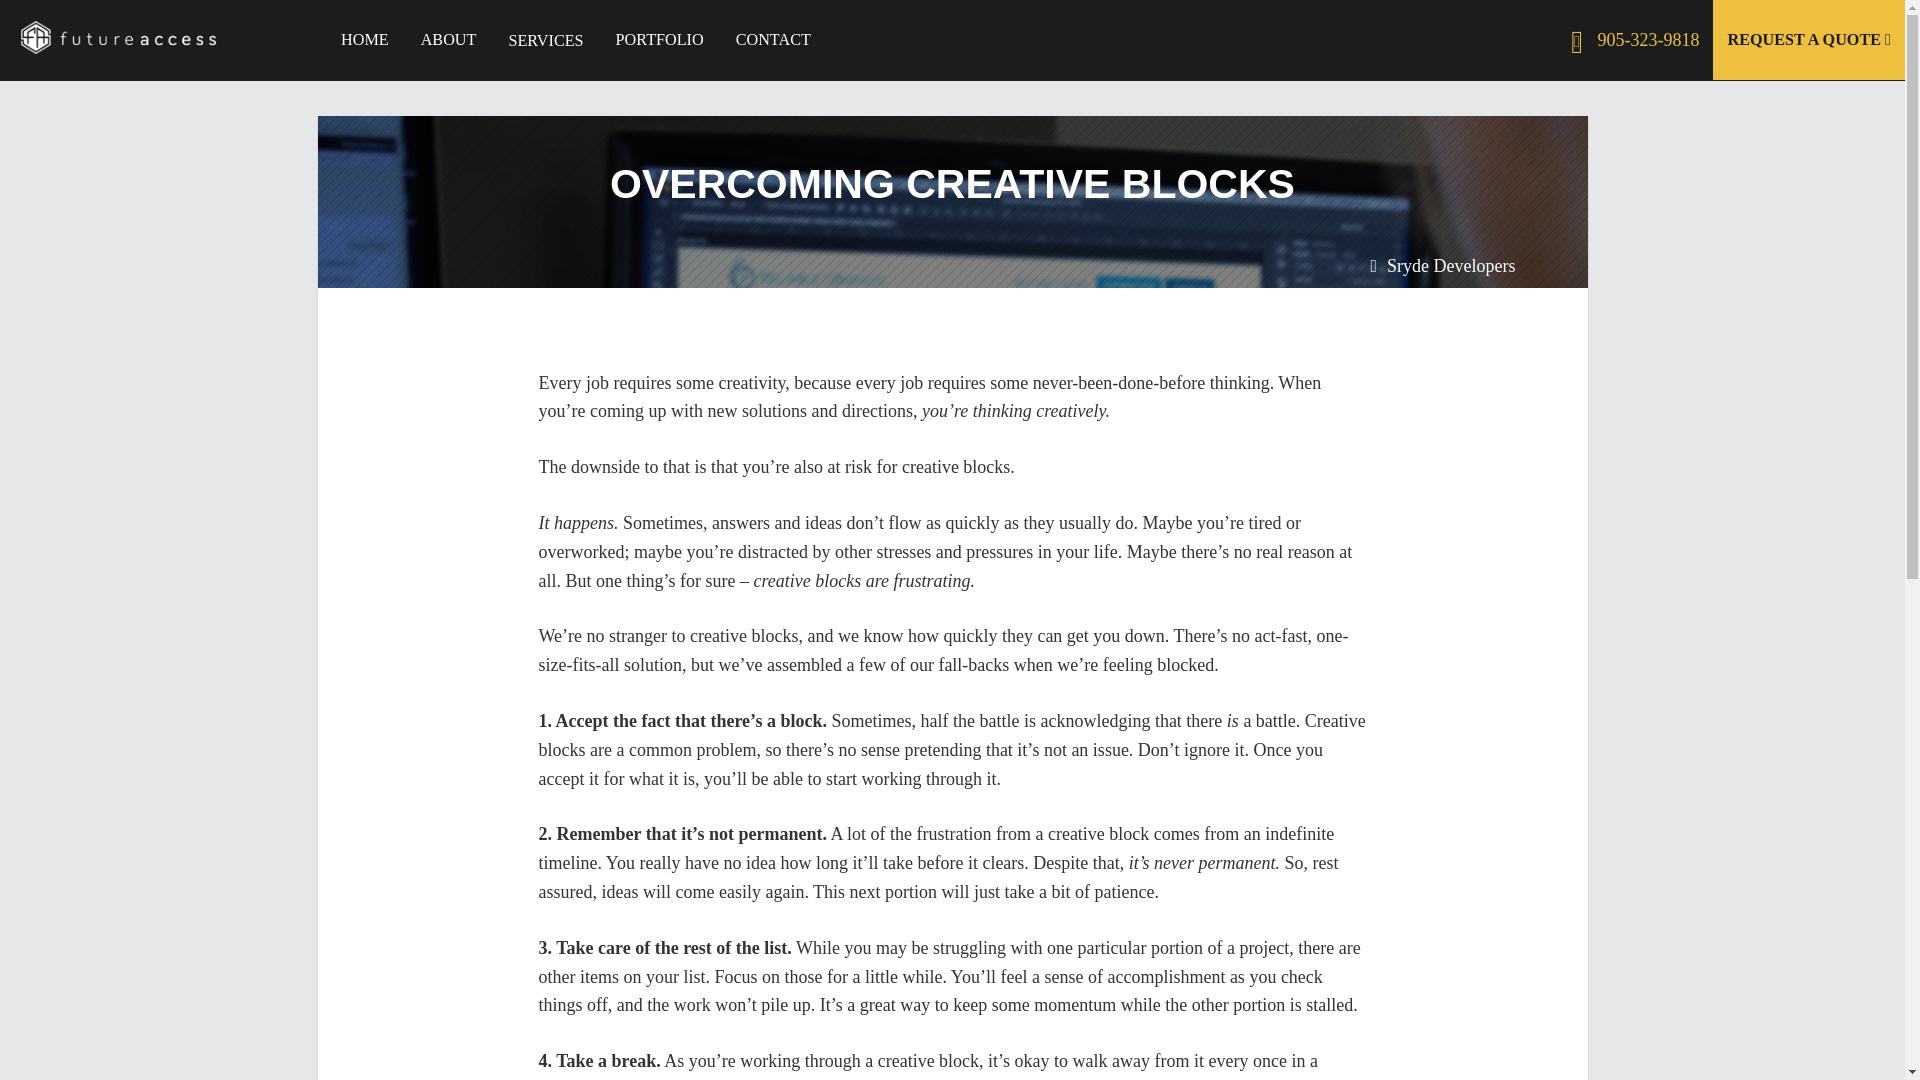  What do you see at coordinates (773, 40) in the screenshot?
I see `CONTACT` at bounding box center [773, 40].